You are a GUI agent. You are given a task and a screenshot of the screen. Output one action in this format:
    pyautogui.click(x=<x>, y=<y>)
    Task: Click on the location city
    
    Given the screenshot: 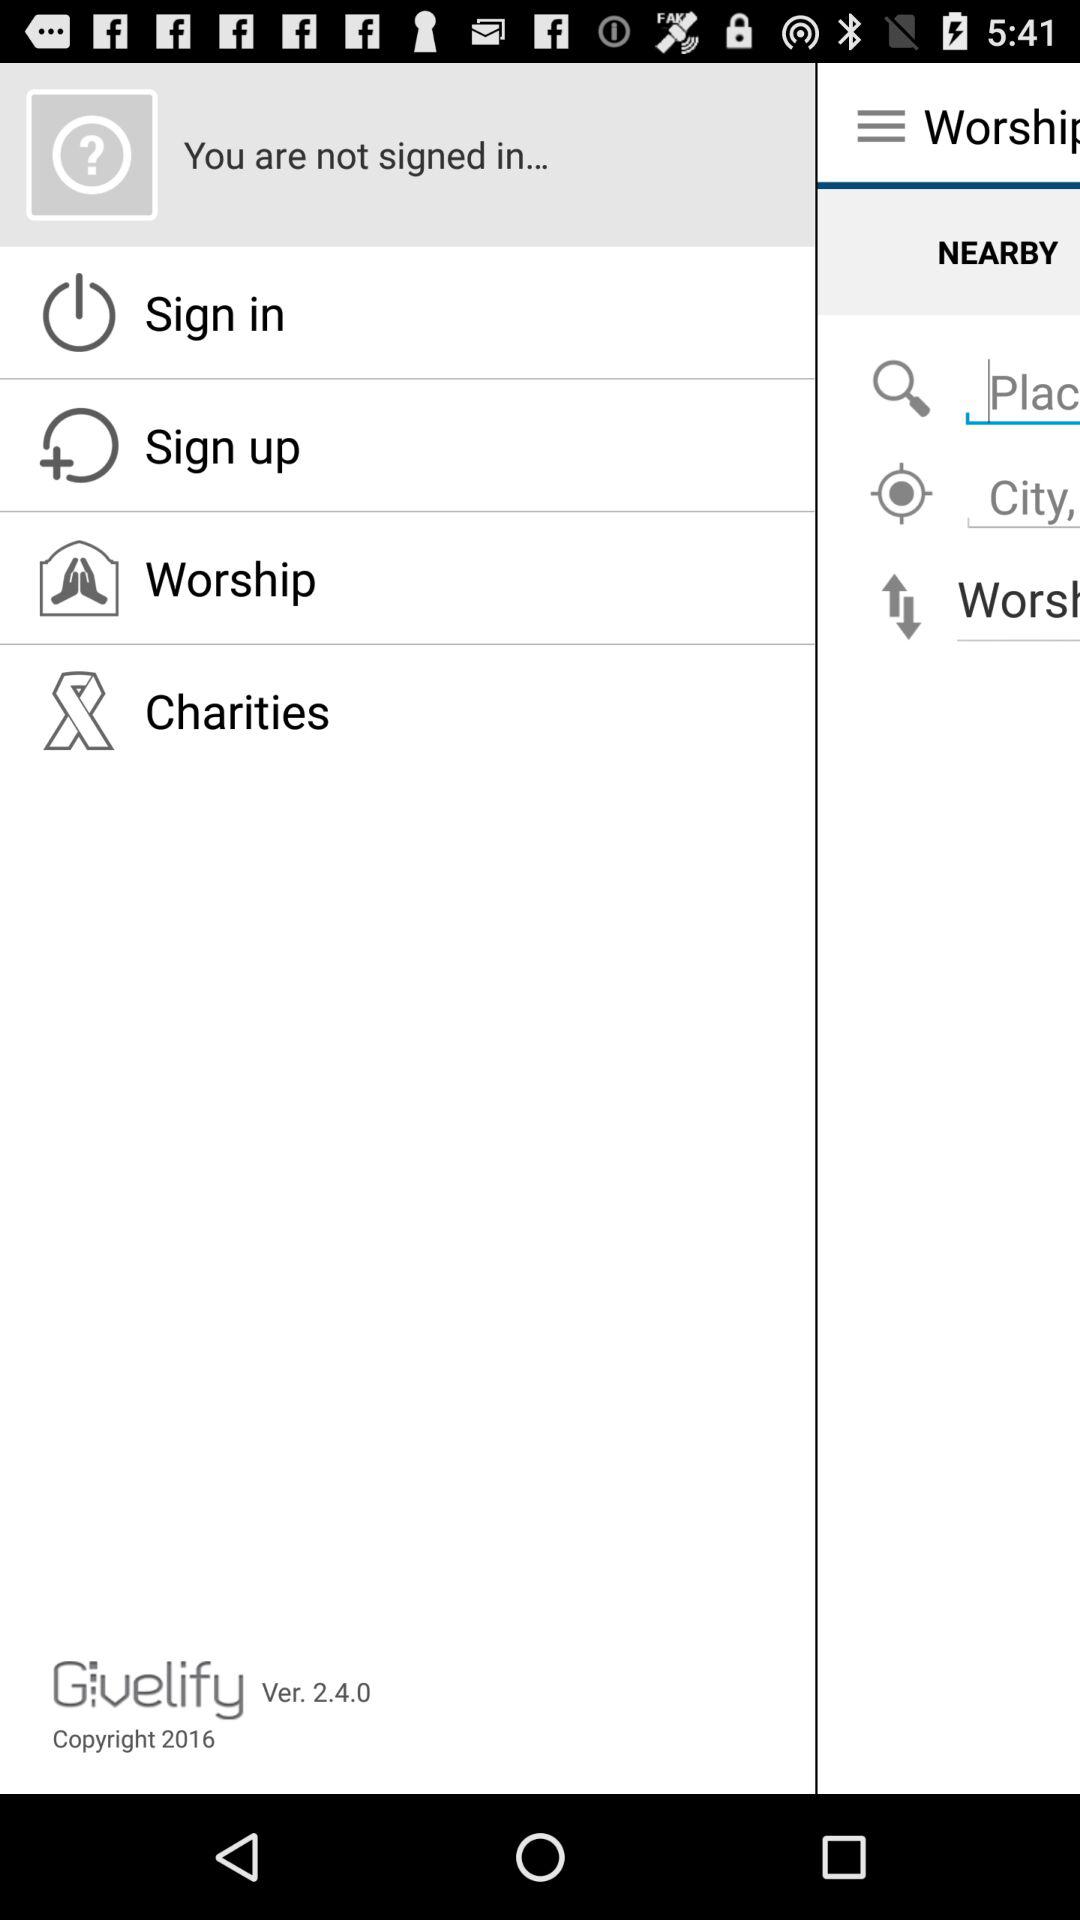 What is the action you would take?
    pyautogui.click(x=901, y=494)
    